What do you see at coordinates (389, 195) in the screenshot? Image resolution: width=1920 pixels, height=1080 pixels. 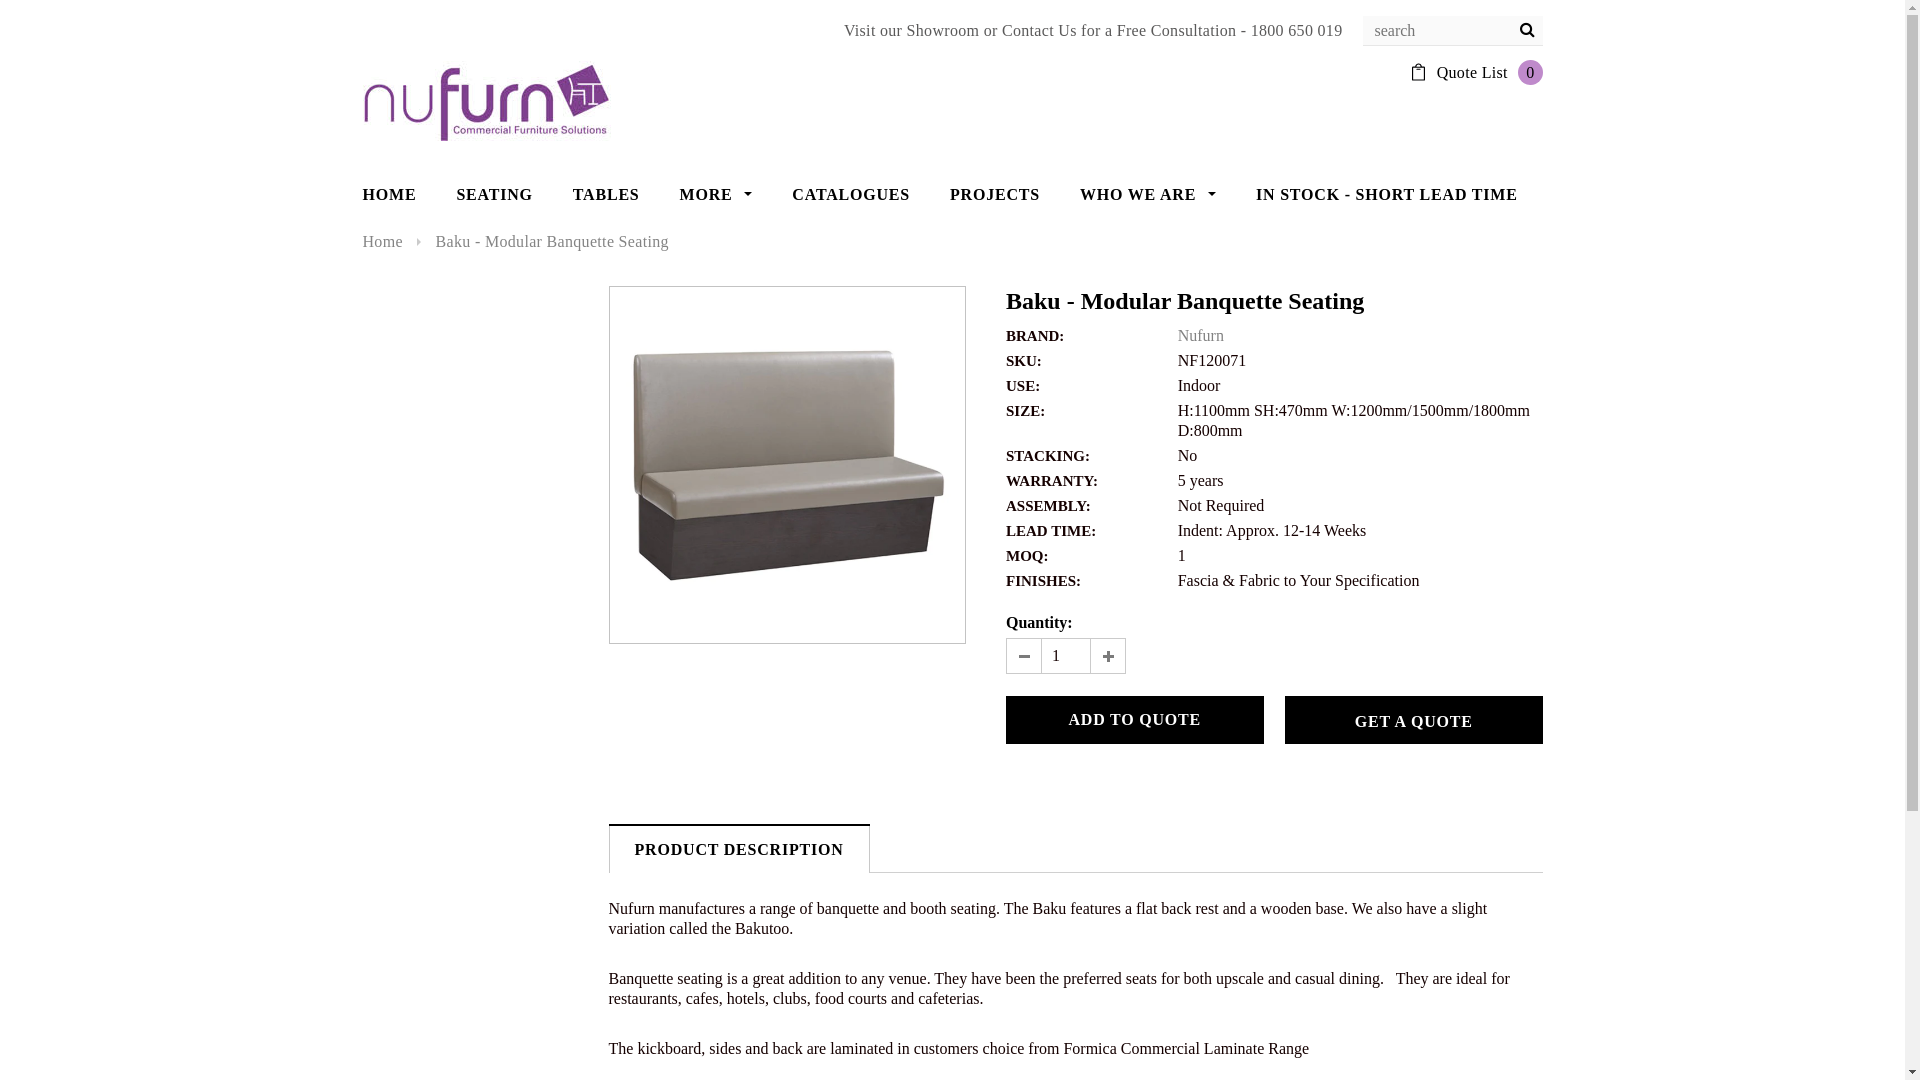 I see `HOME` at bounding box center [389, 195].